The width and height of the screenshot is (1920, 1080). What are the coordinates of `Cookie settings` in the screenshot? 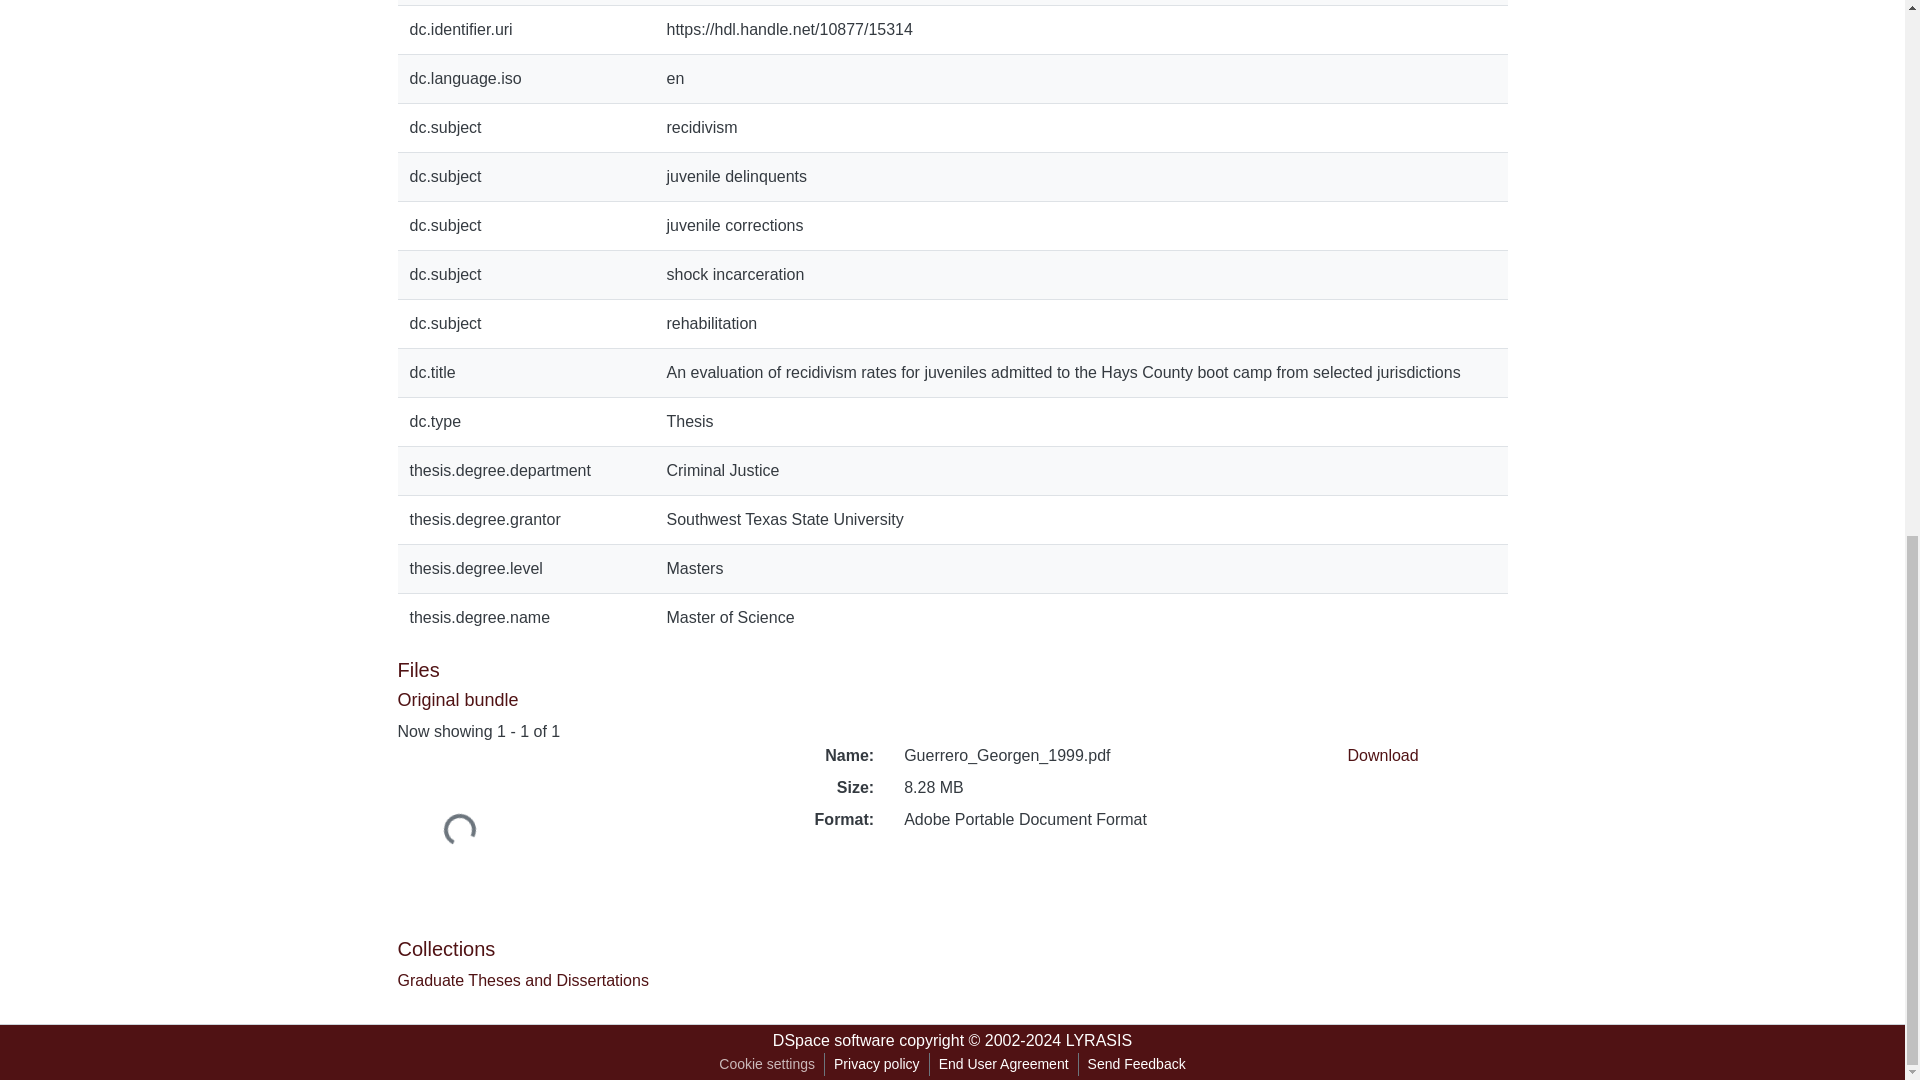 It's located at (766, 1064).